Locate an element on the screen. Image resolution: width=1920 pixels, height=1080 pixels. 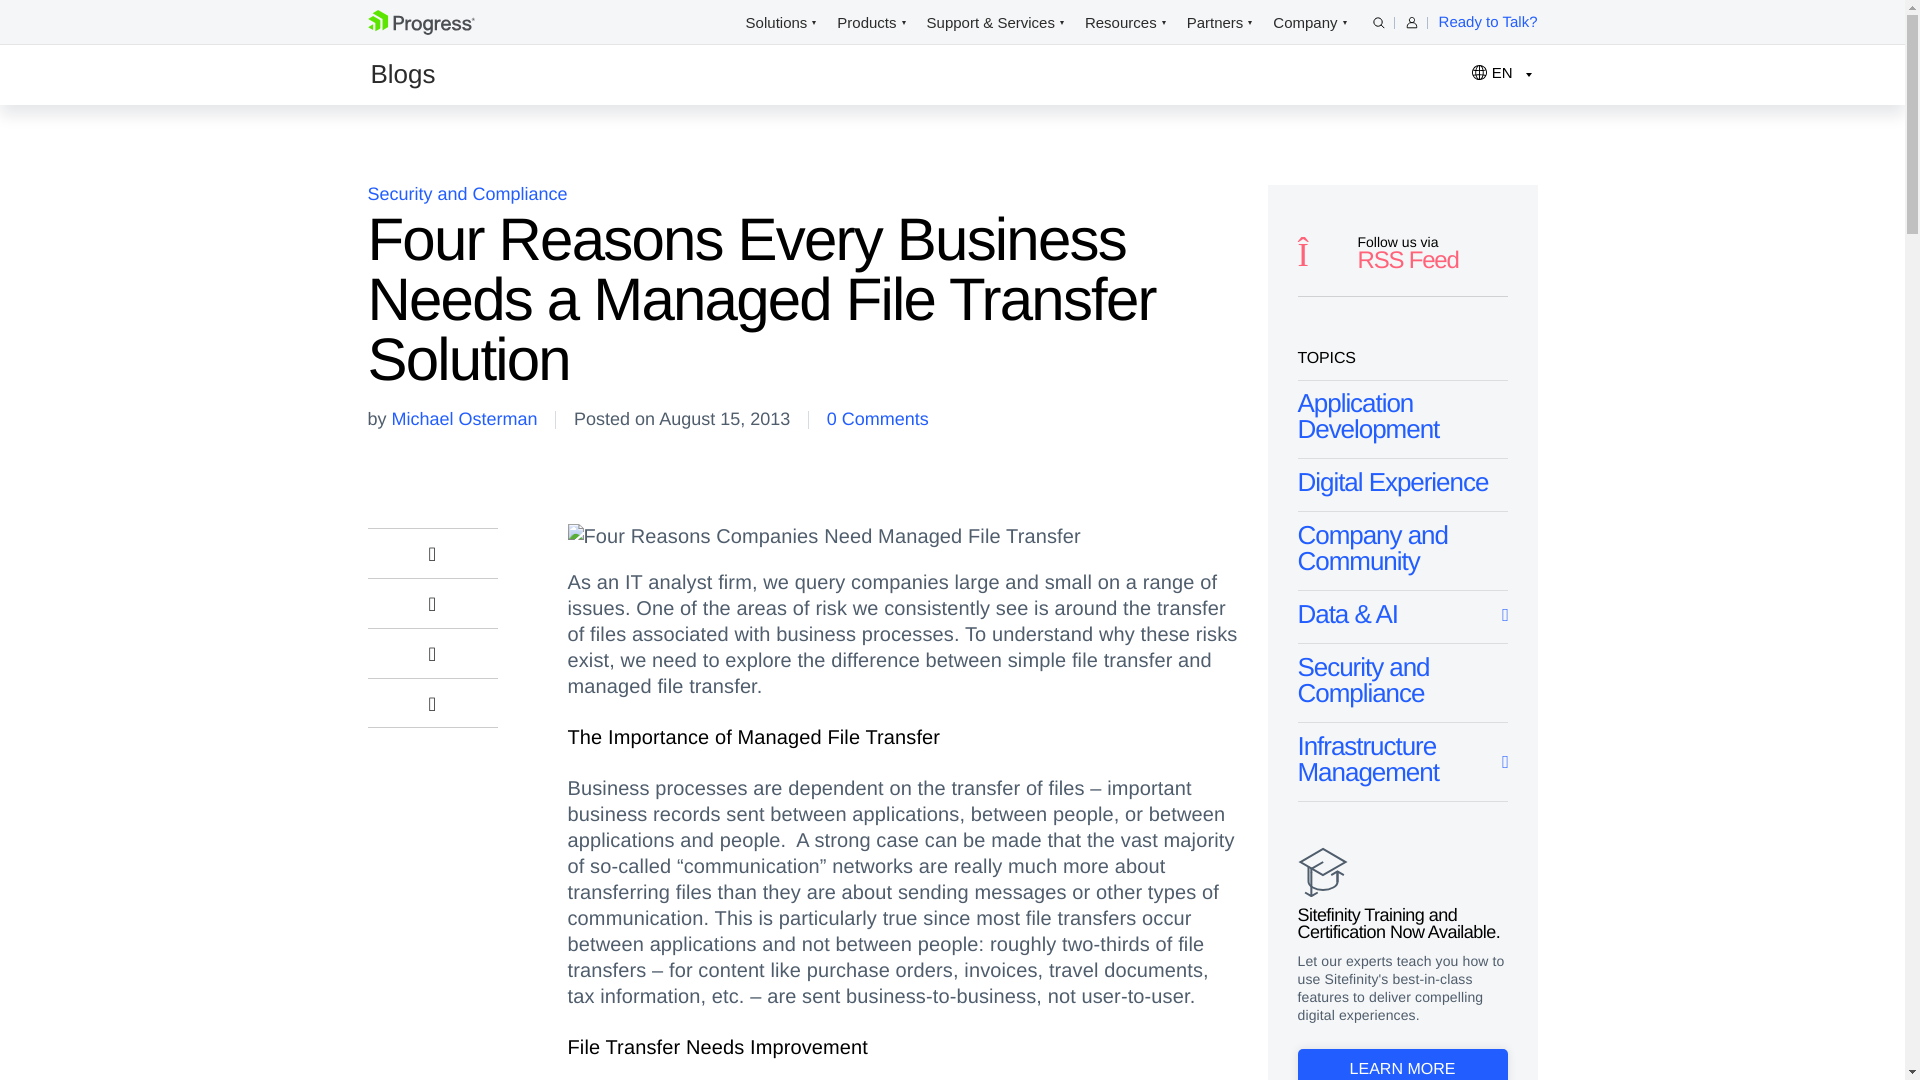
Solutions is located at coordinates (777, 22).